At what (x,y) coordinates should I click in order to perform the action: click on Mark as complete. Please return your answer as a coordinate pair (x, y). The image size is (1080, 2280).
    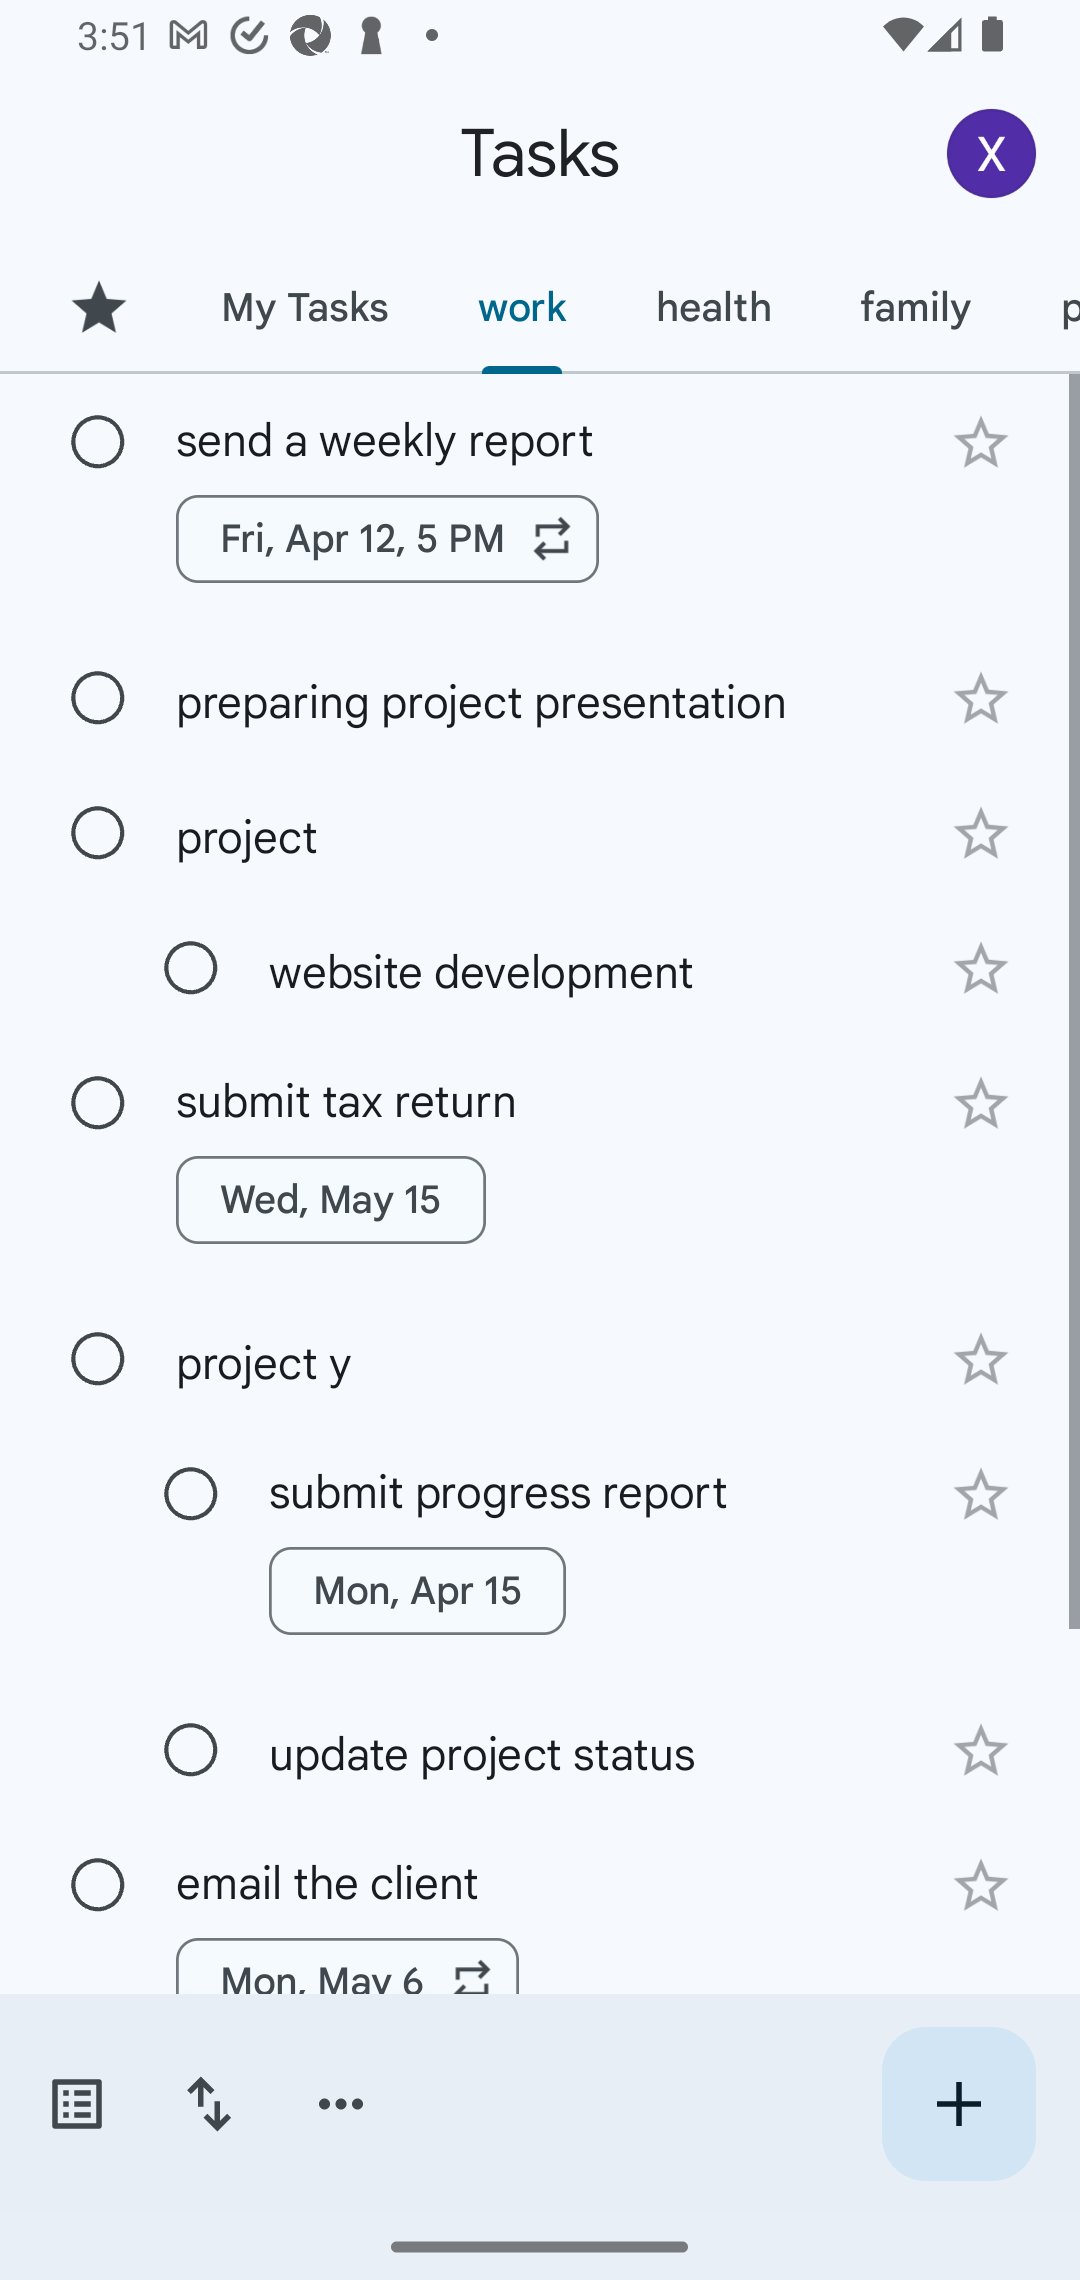
    Looking at the image, I should click on (98, 1886).